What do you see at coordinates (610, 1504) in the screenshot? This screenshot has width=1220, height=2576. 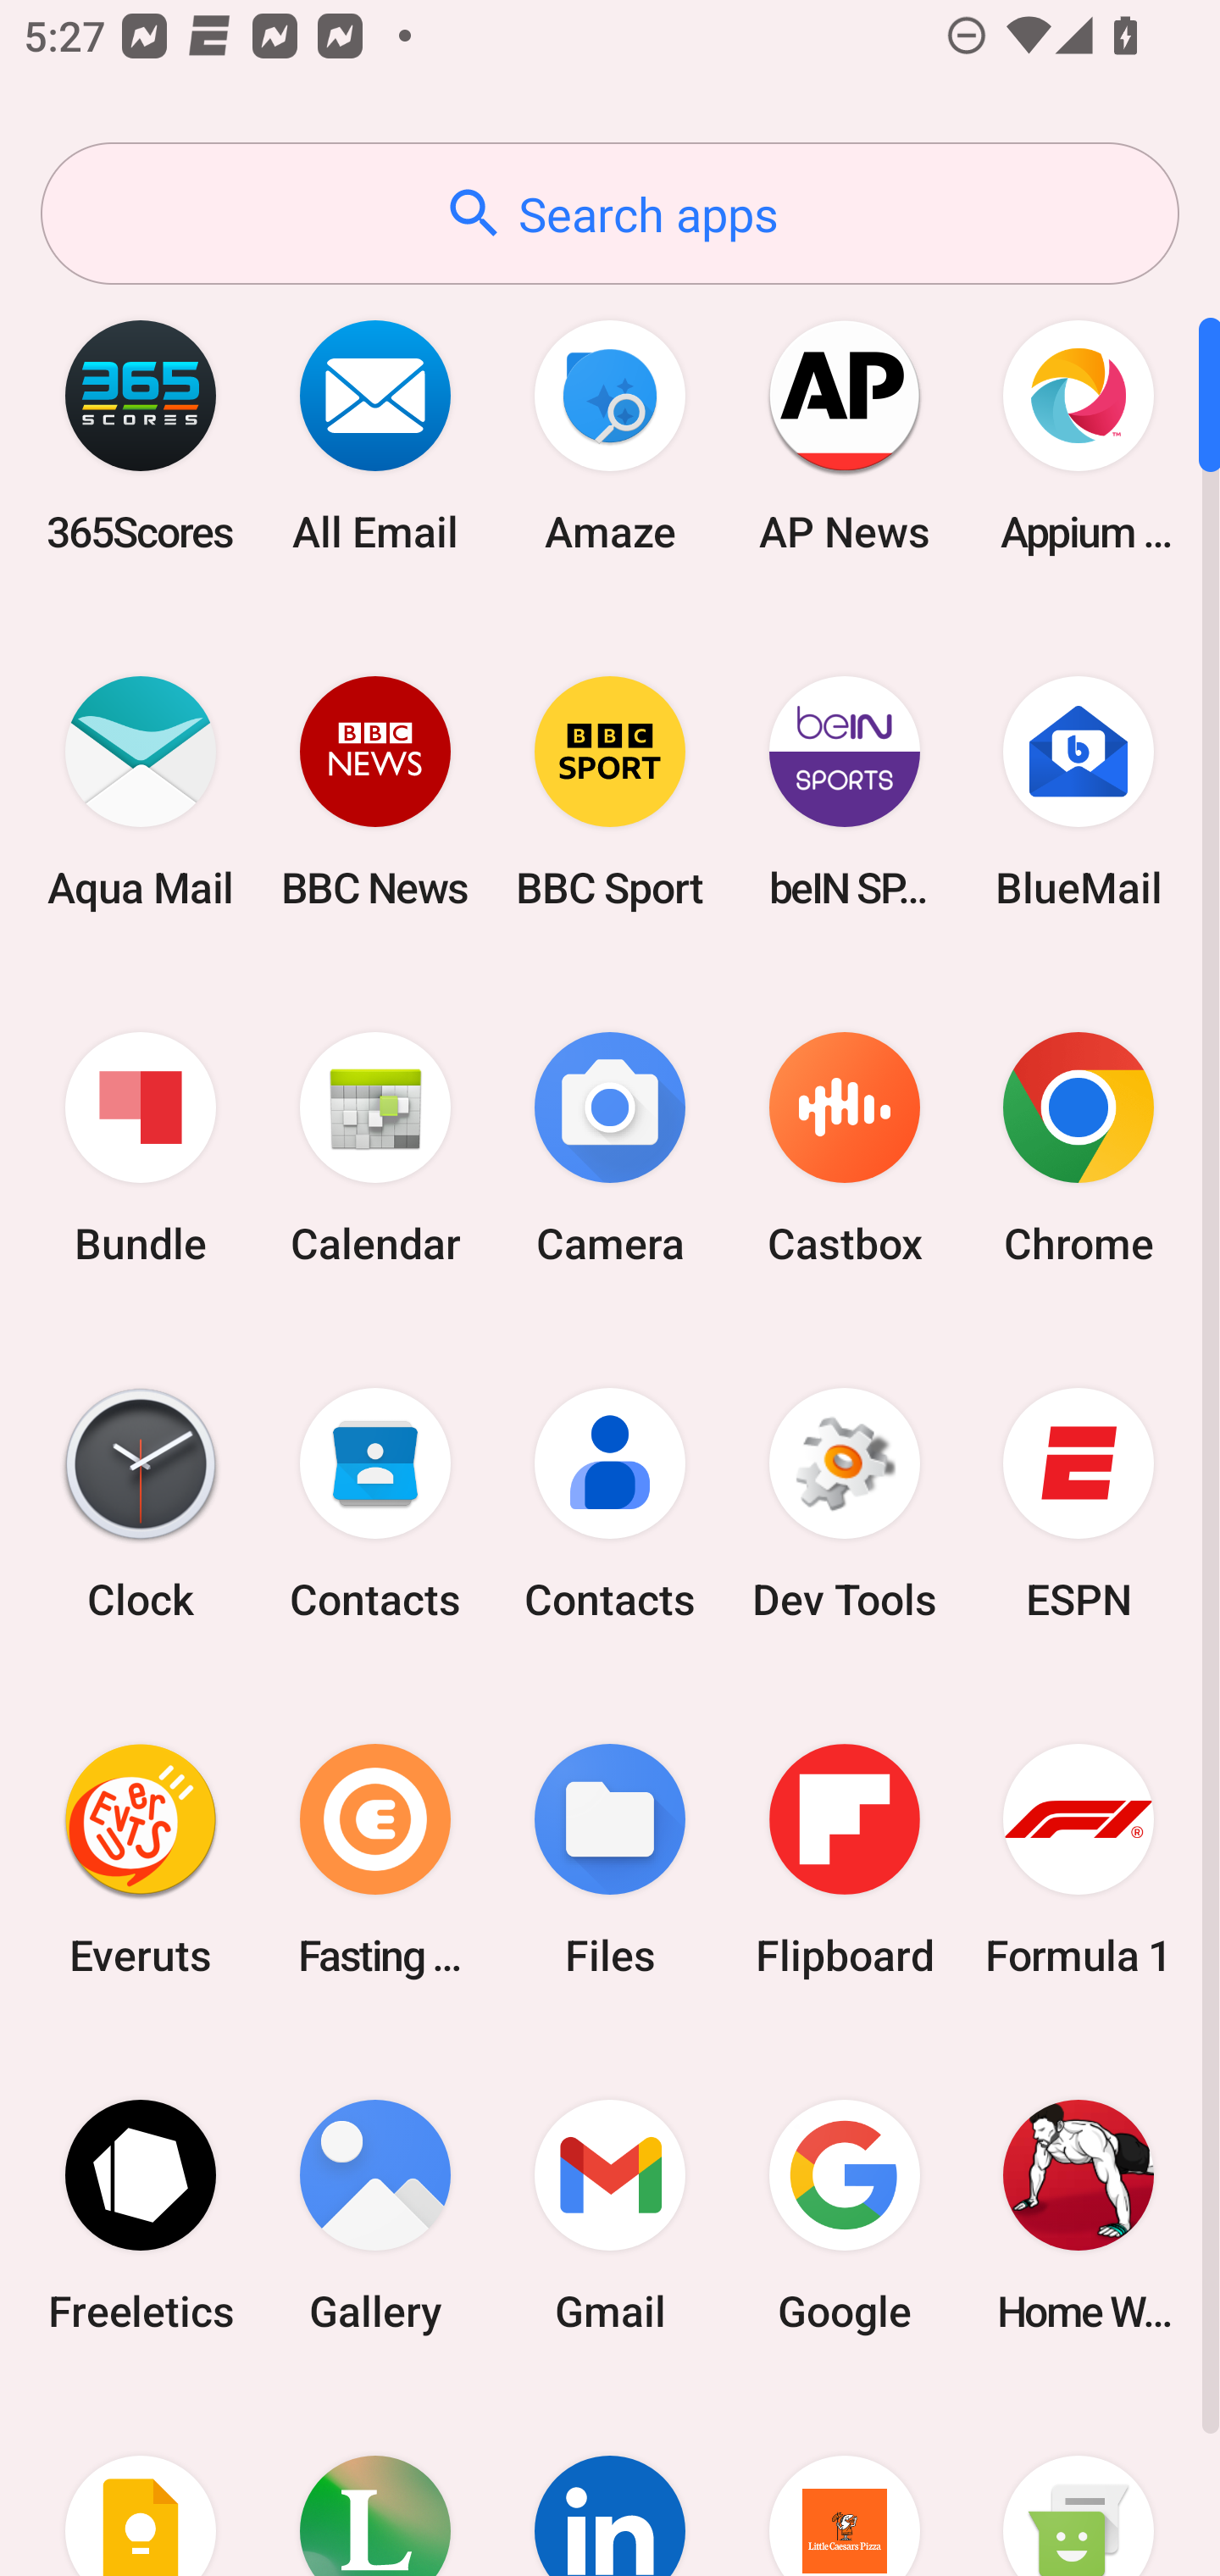 I see `Contacts` at bounding box center [610, 1504].